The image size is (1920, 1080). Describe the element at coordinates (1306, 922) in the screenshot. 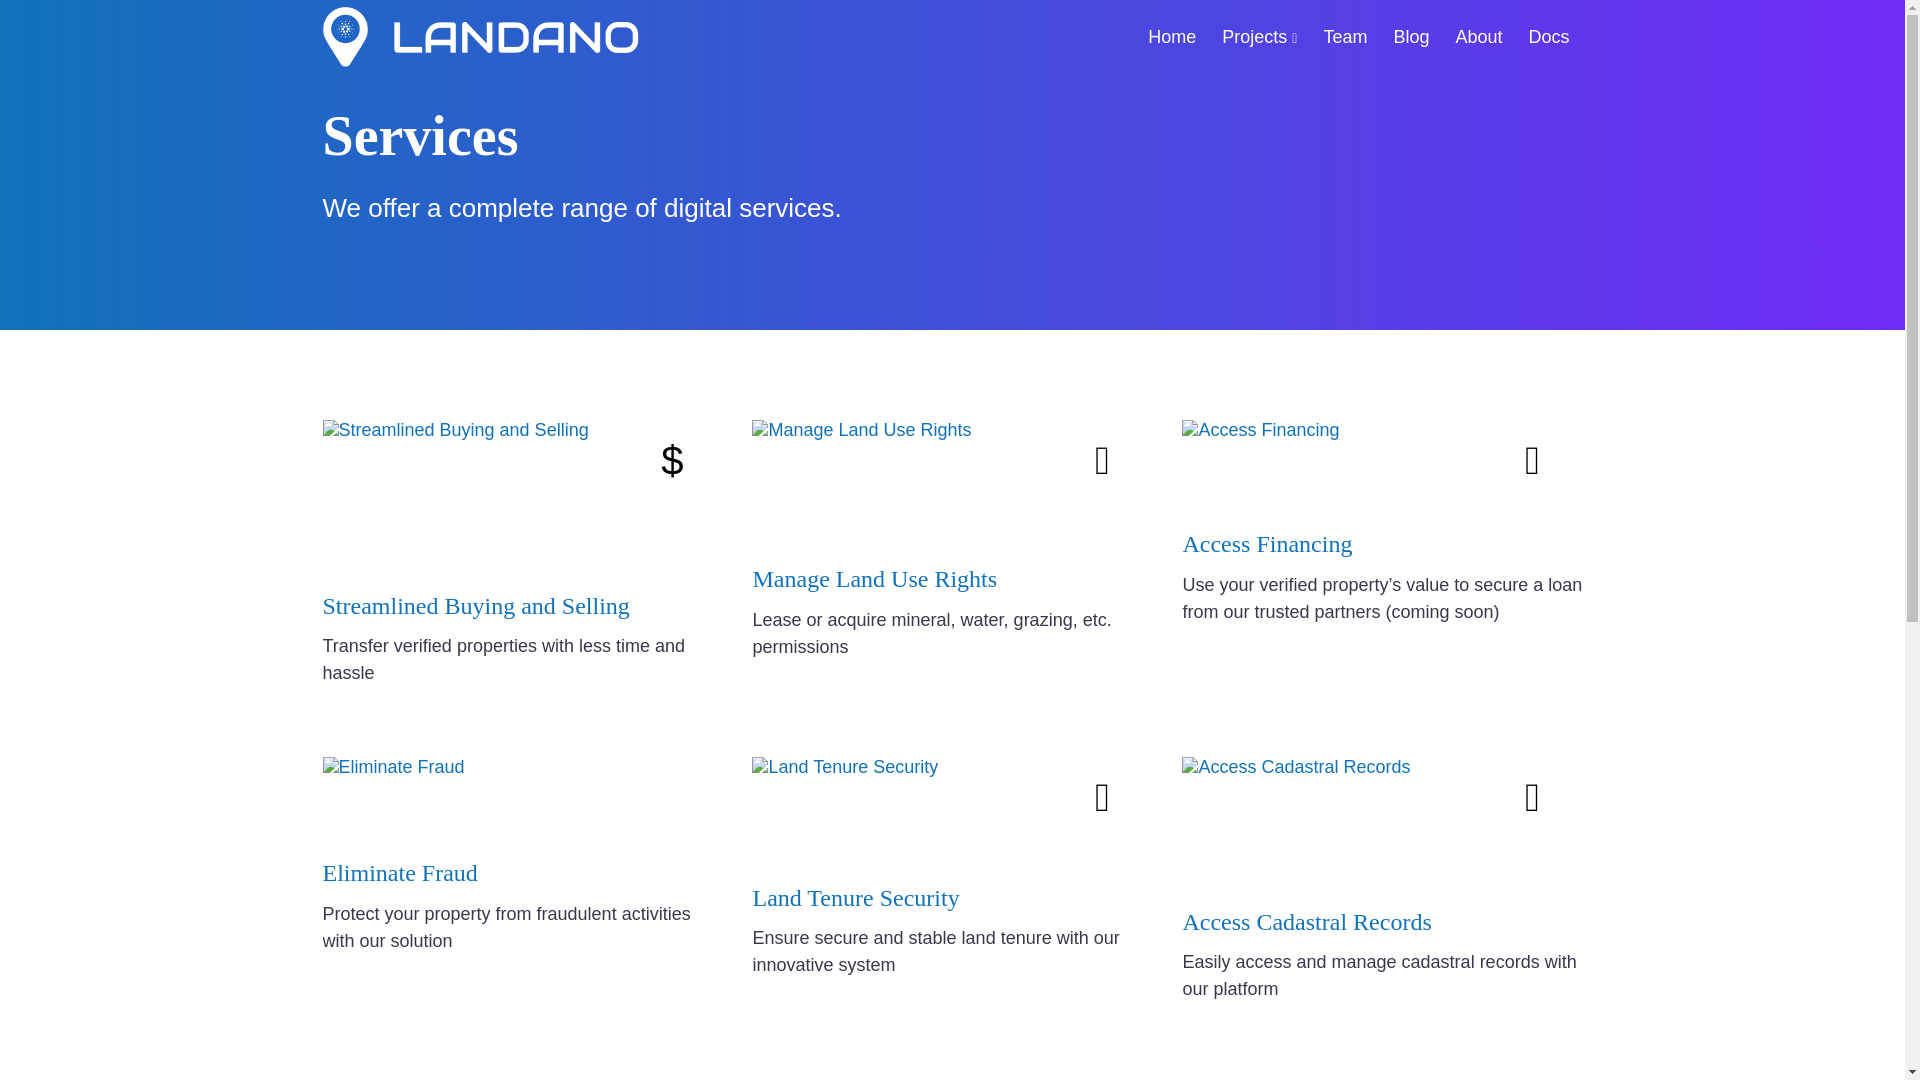

I see `Access Cadastral Records` at that location.